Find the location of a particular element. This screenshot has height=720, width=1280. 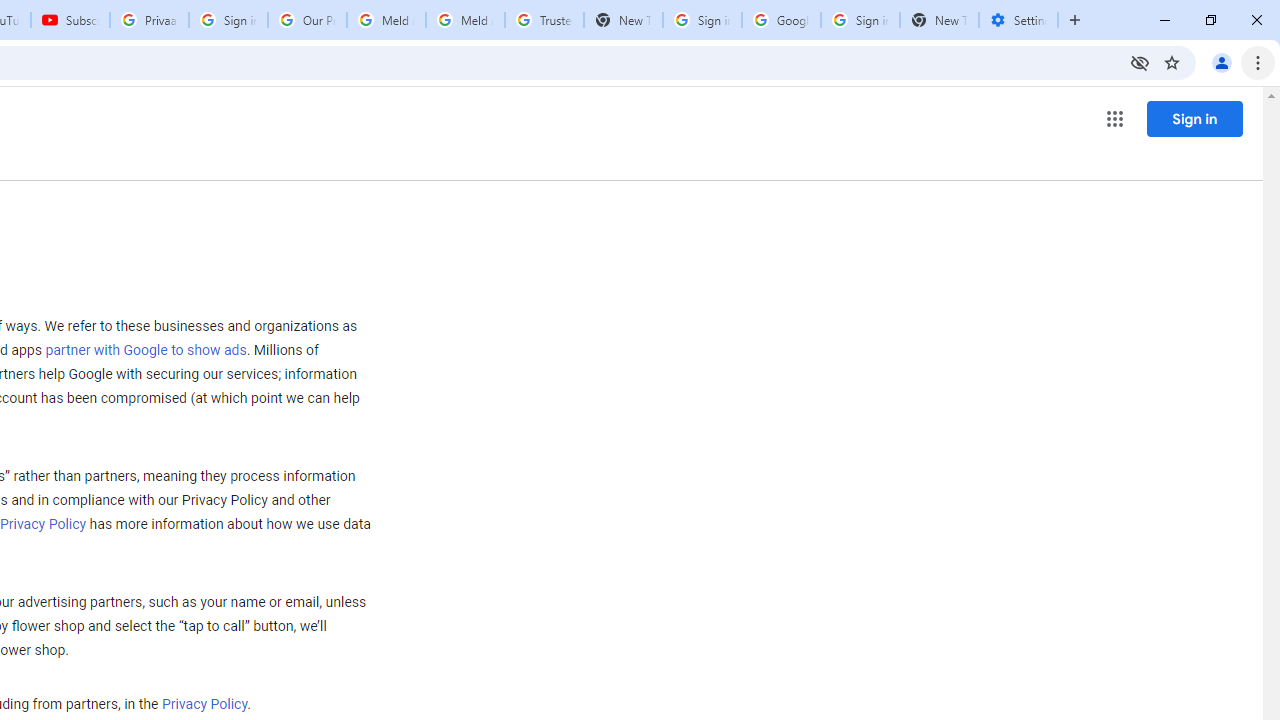

Trusted Information and Content - Google Safety Center is located at coordinates (544, 20).